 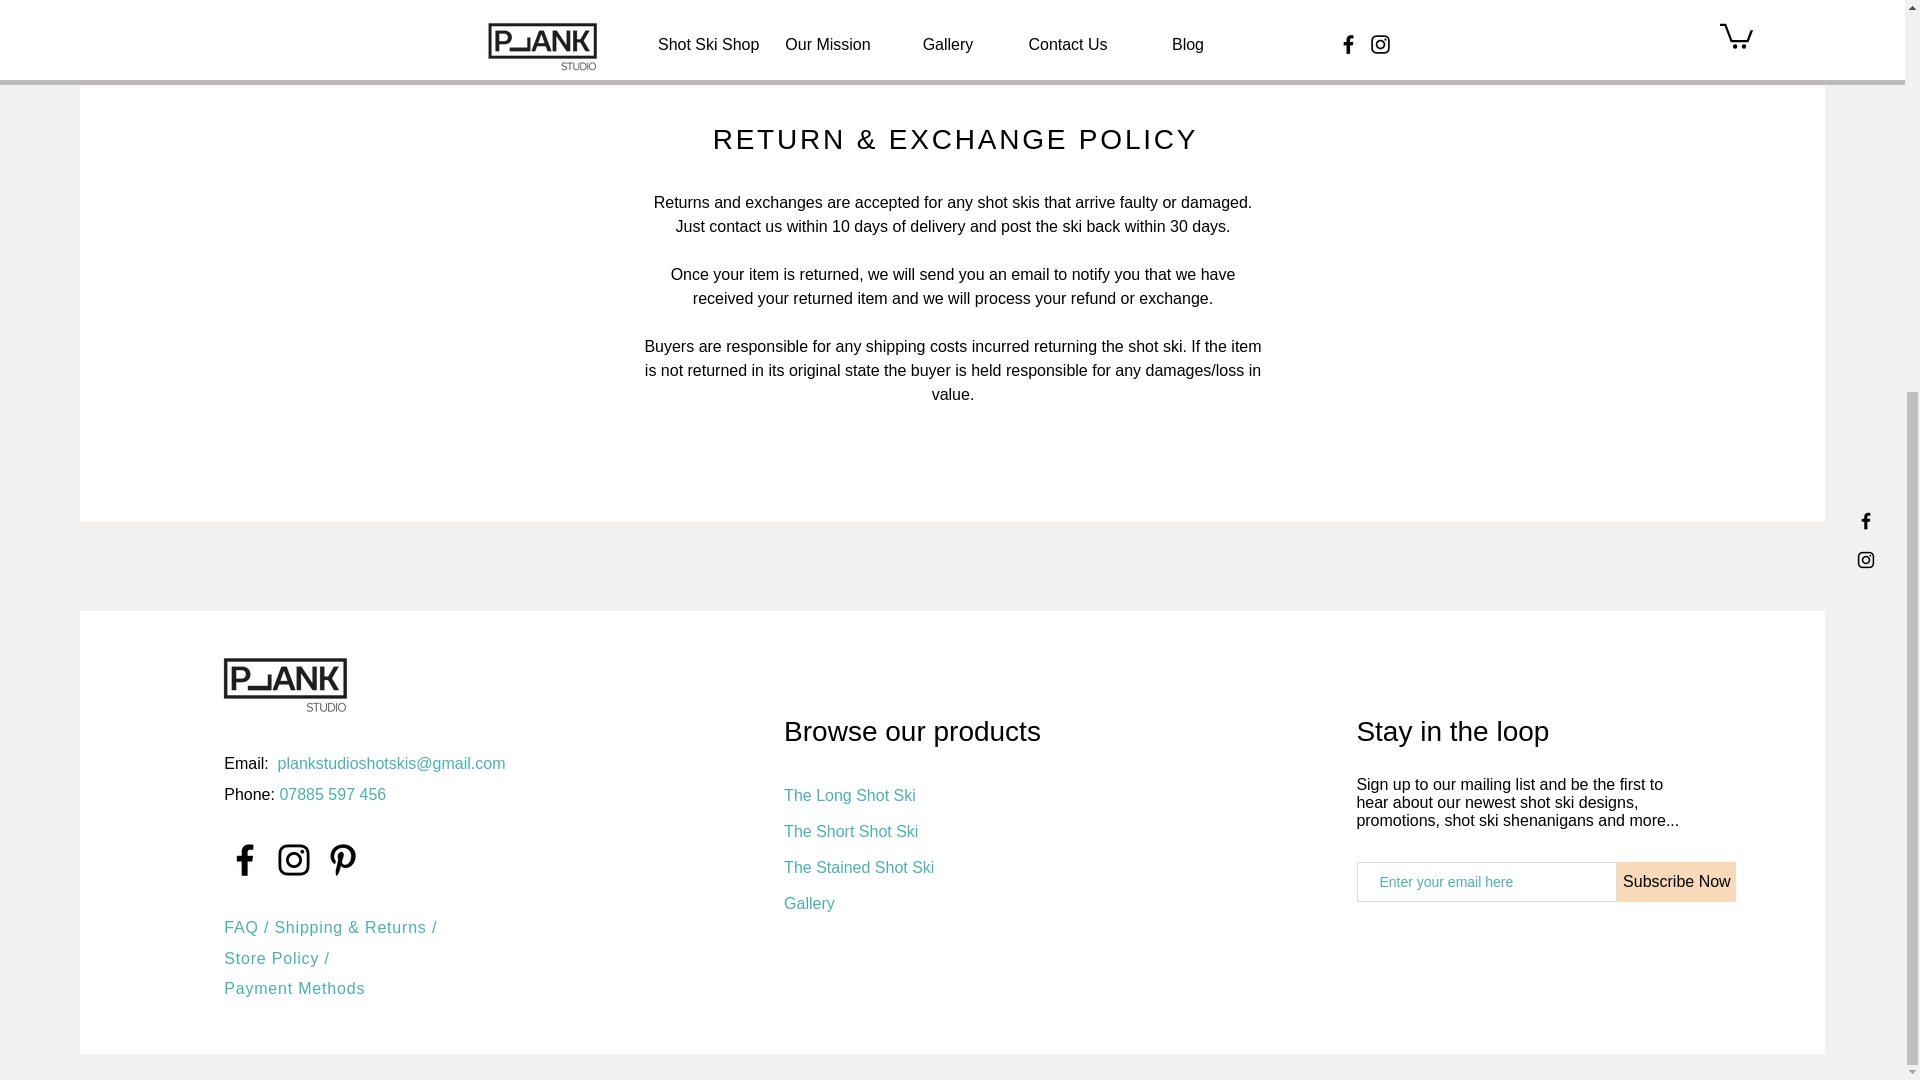 I want to click on The Short Shot Ski, so click(x=850, y=831).